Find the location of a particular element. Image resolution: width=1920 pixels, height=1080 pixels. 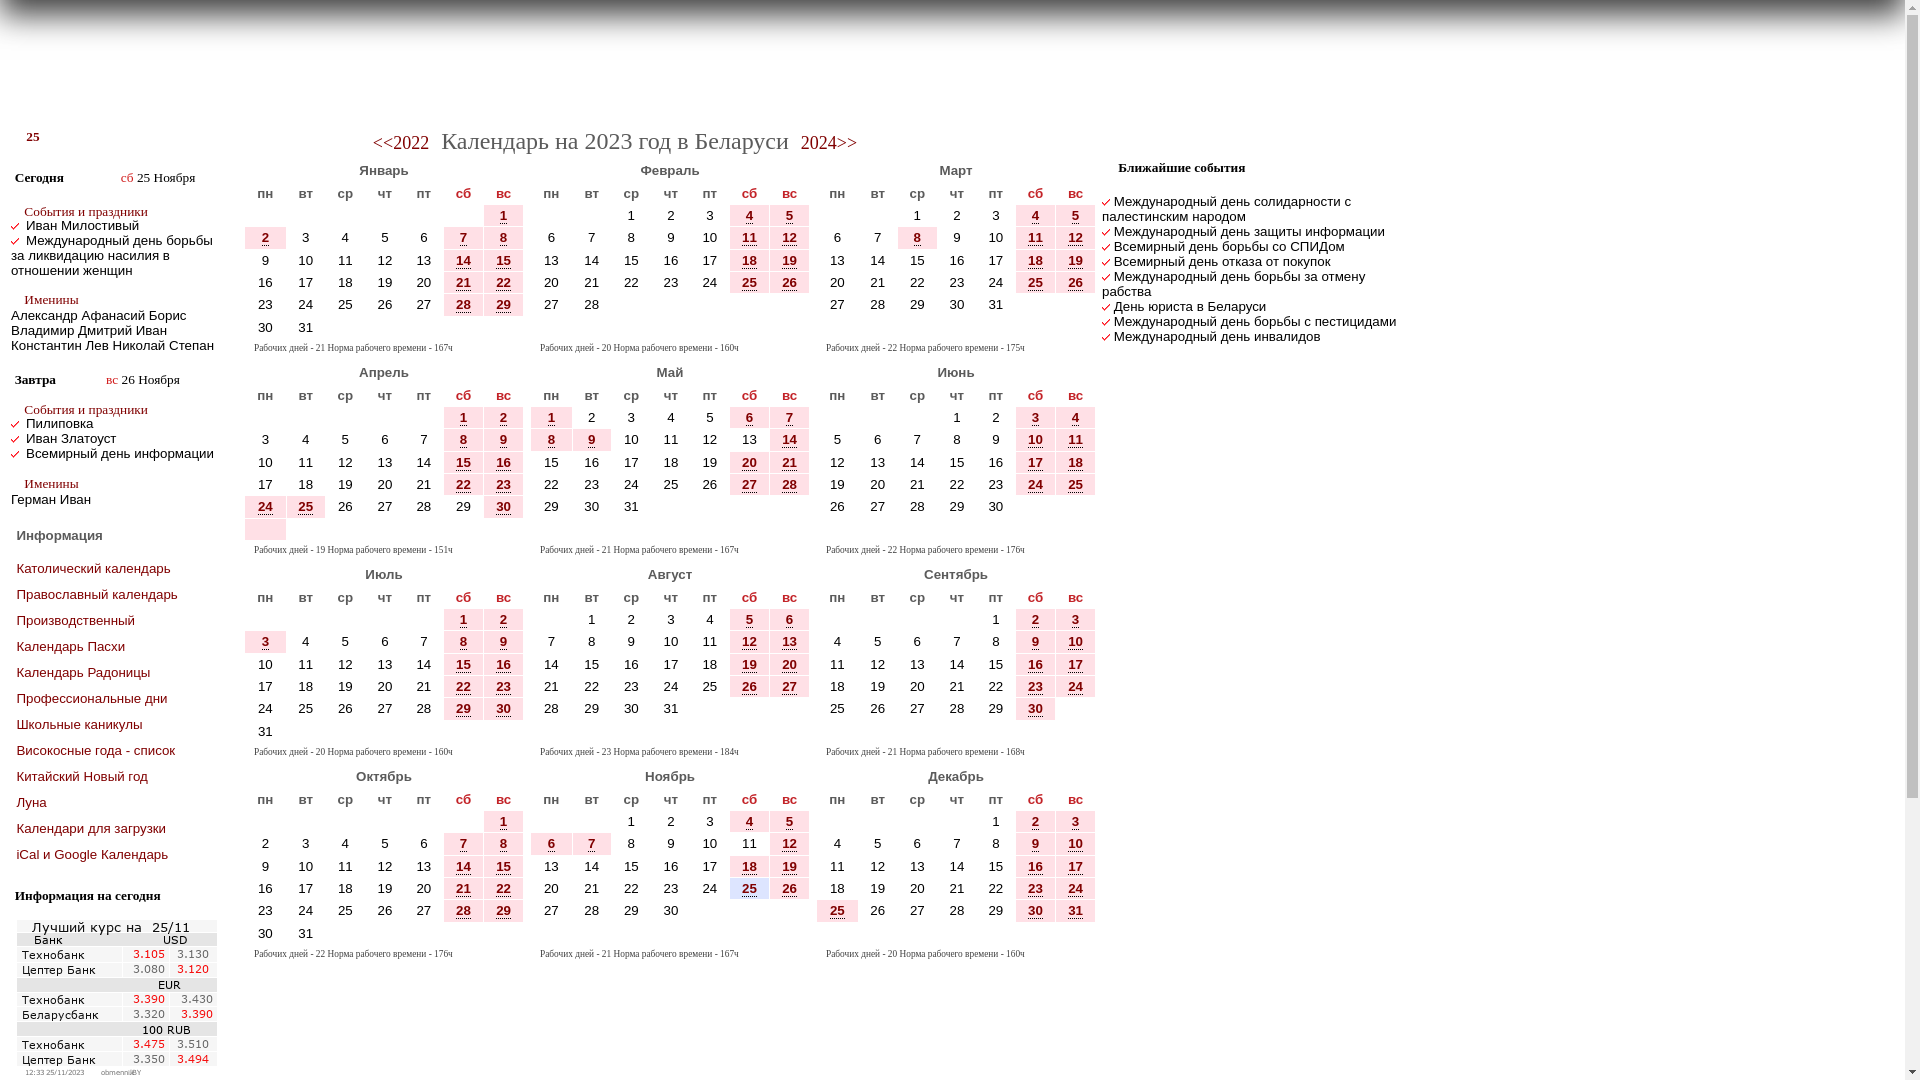

27 is located at coordinates (424, 304).